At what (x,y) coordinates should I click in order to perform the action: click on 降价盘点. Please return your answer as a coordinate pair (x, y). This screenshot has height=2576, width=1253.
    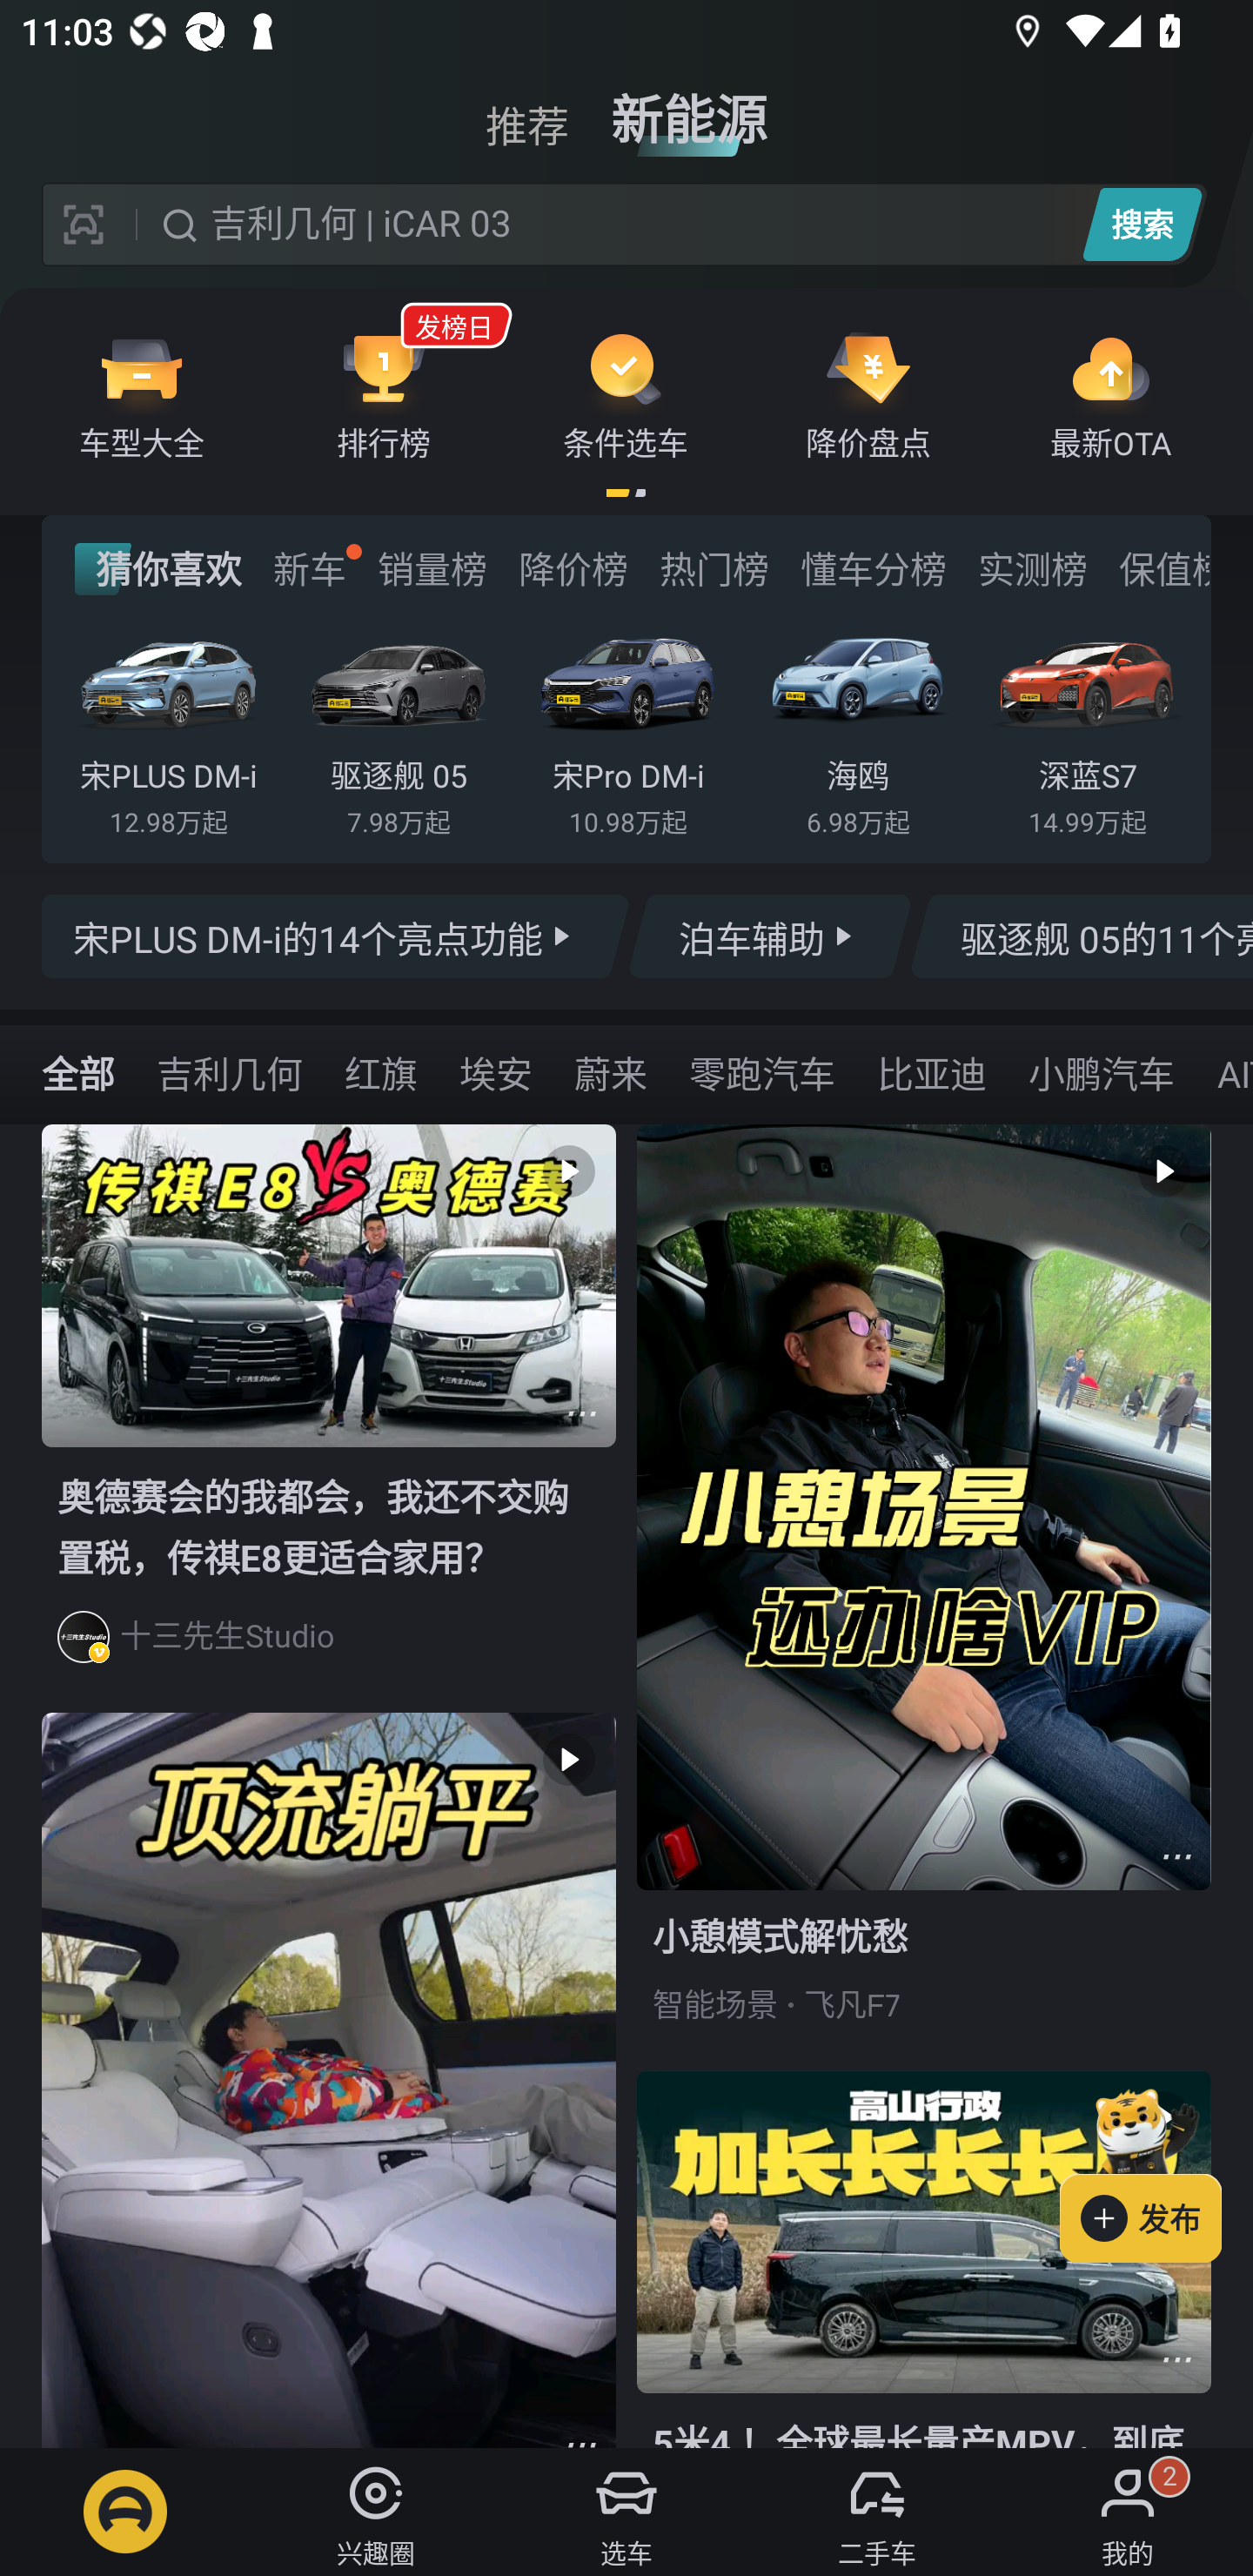
    Looking at the image, I should click on (868, 395).